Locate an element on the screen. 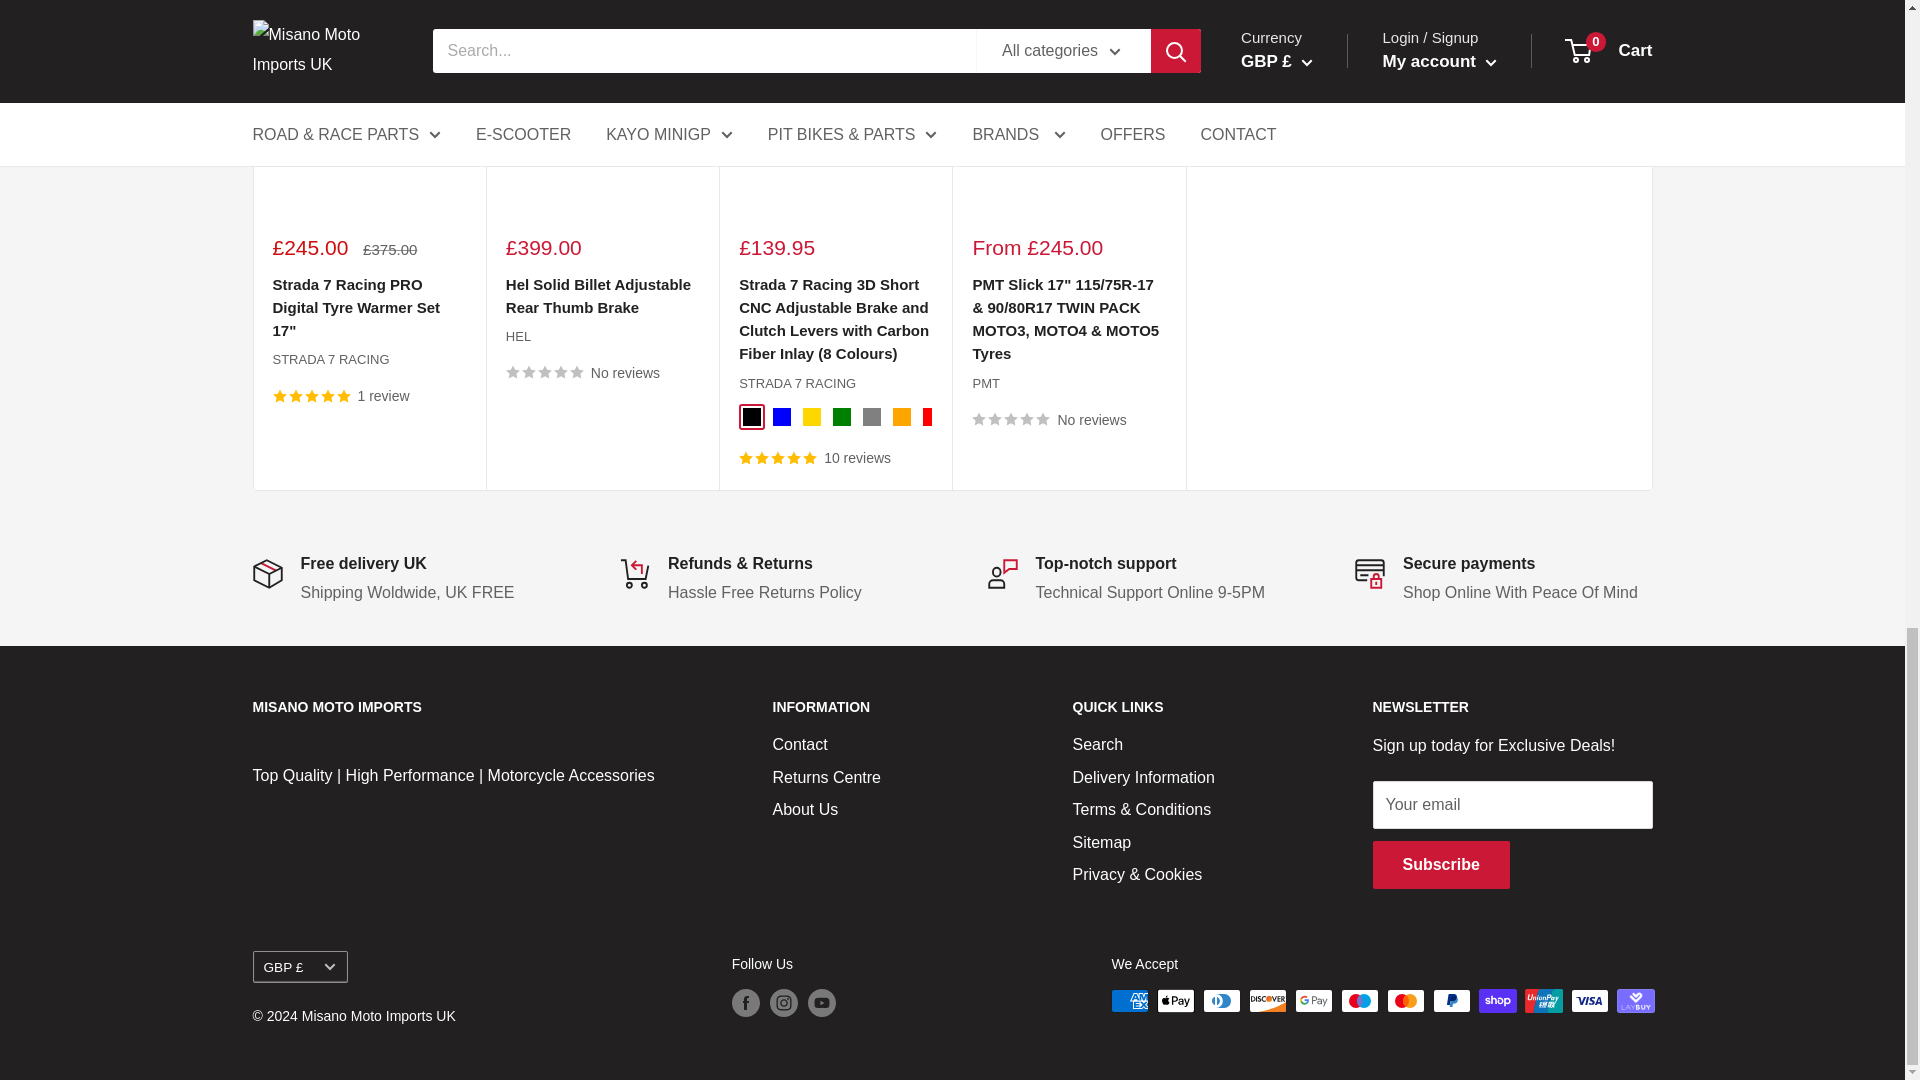 Image resolution: width=1920 pixels, height=1080 pixels. Green is located at coordinates (842, 416).